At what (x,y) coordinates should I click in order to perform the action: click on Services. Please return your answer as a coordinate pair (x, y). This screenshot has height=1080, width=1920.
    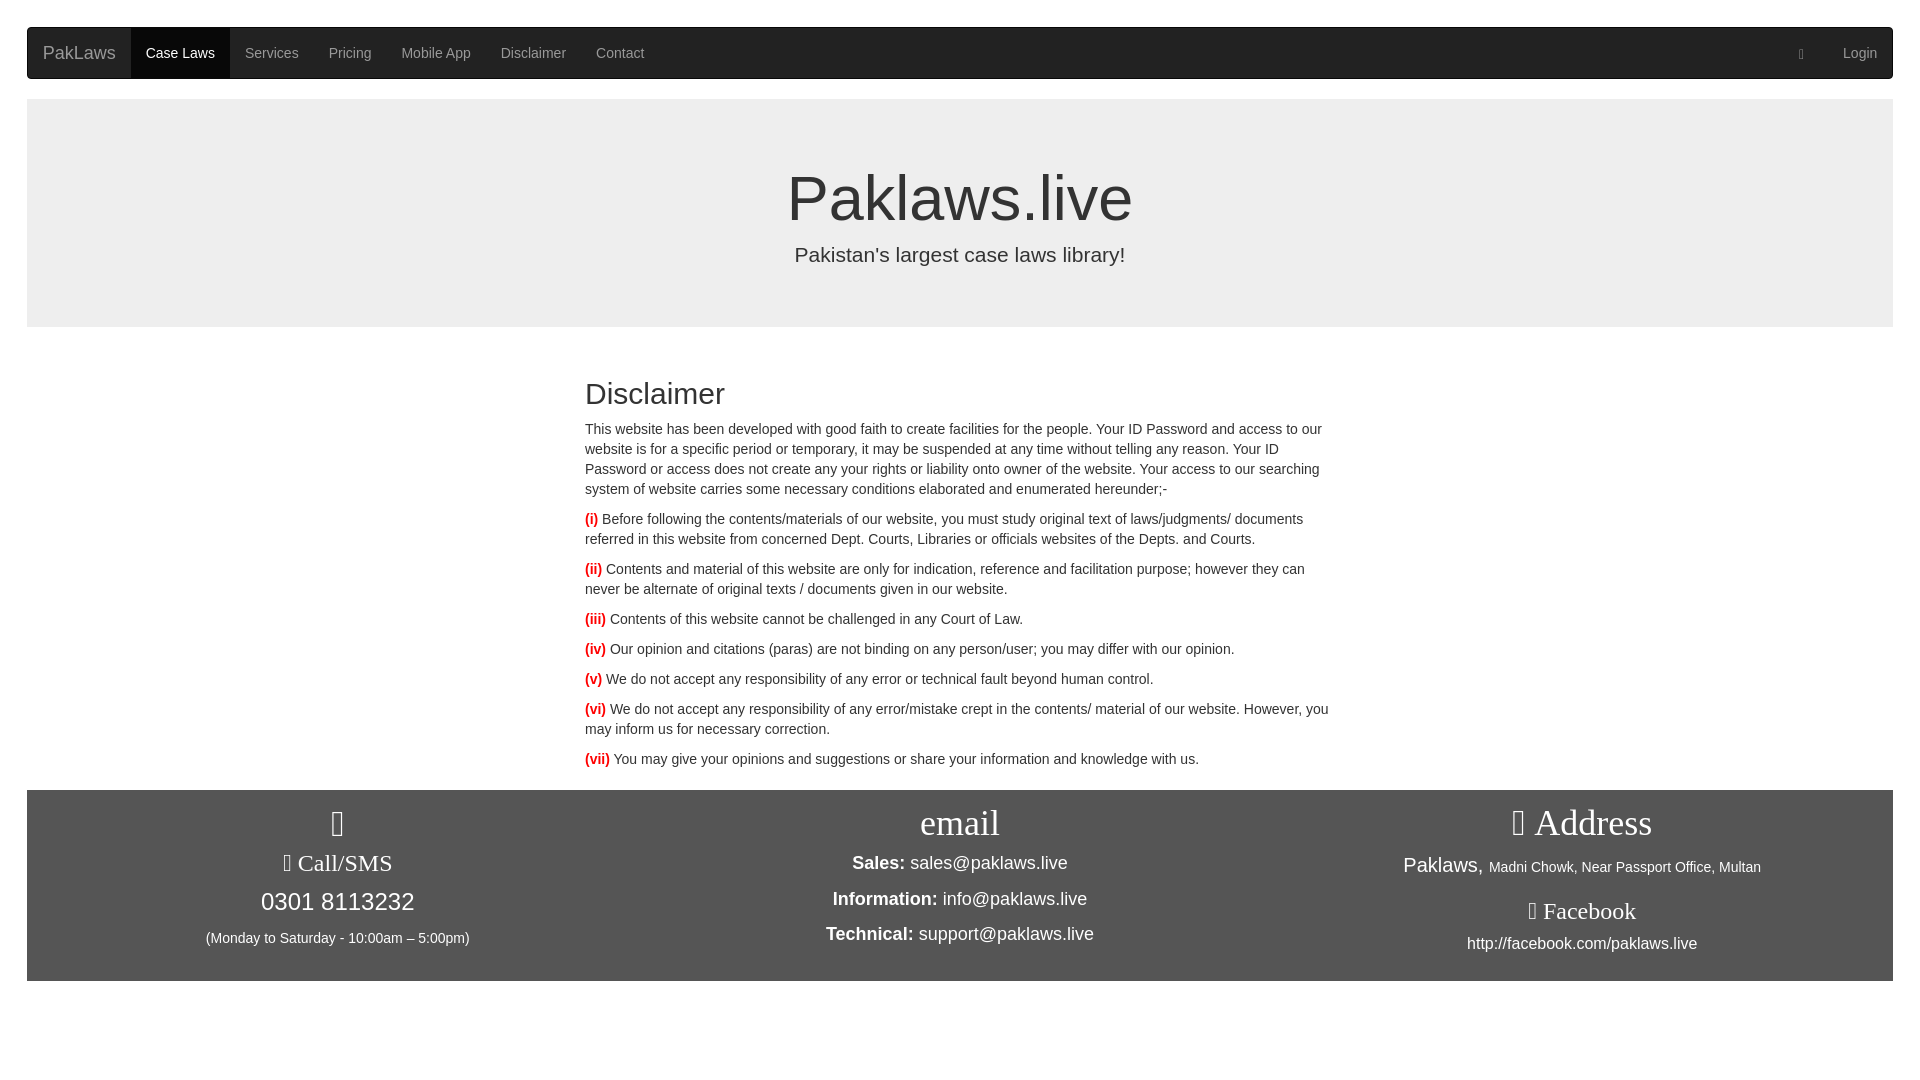
    Looking at the image, I should click on (272, 52).